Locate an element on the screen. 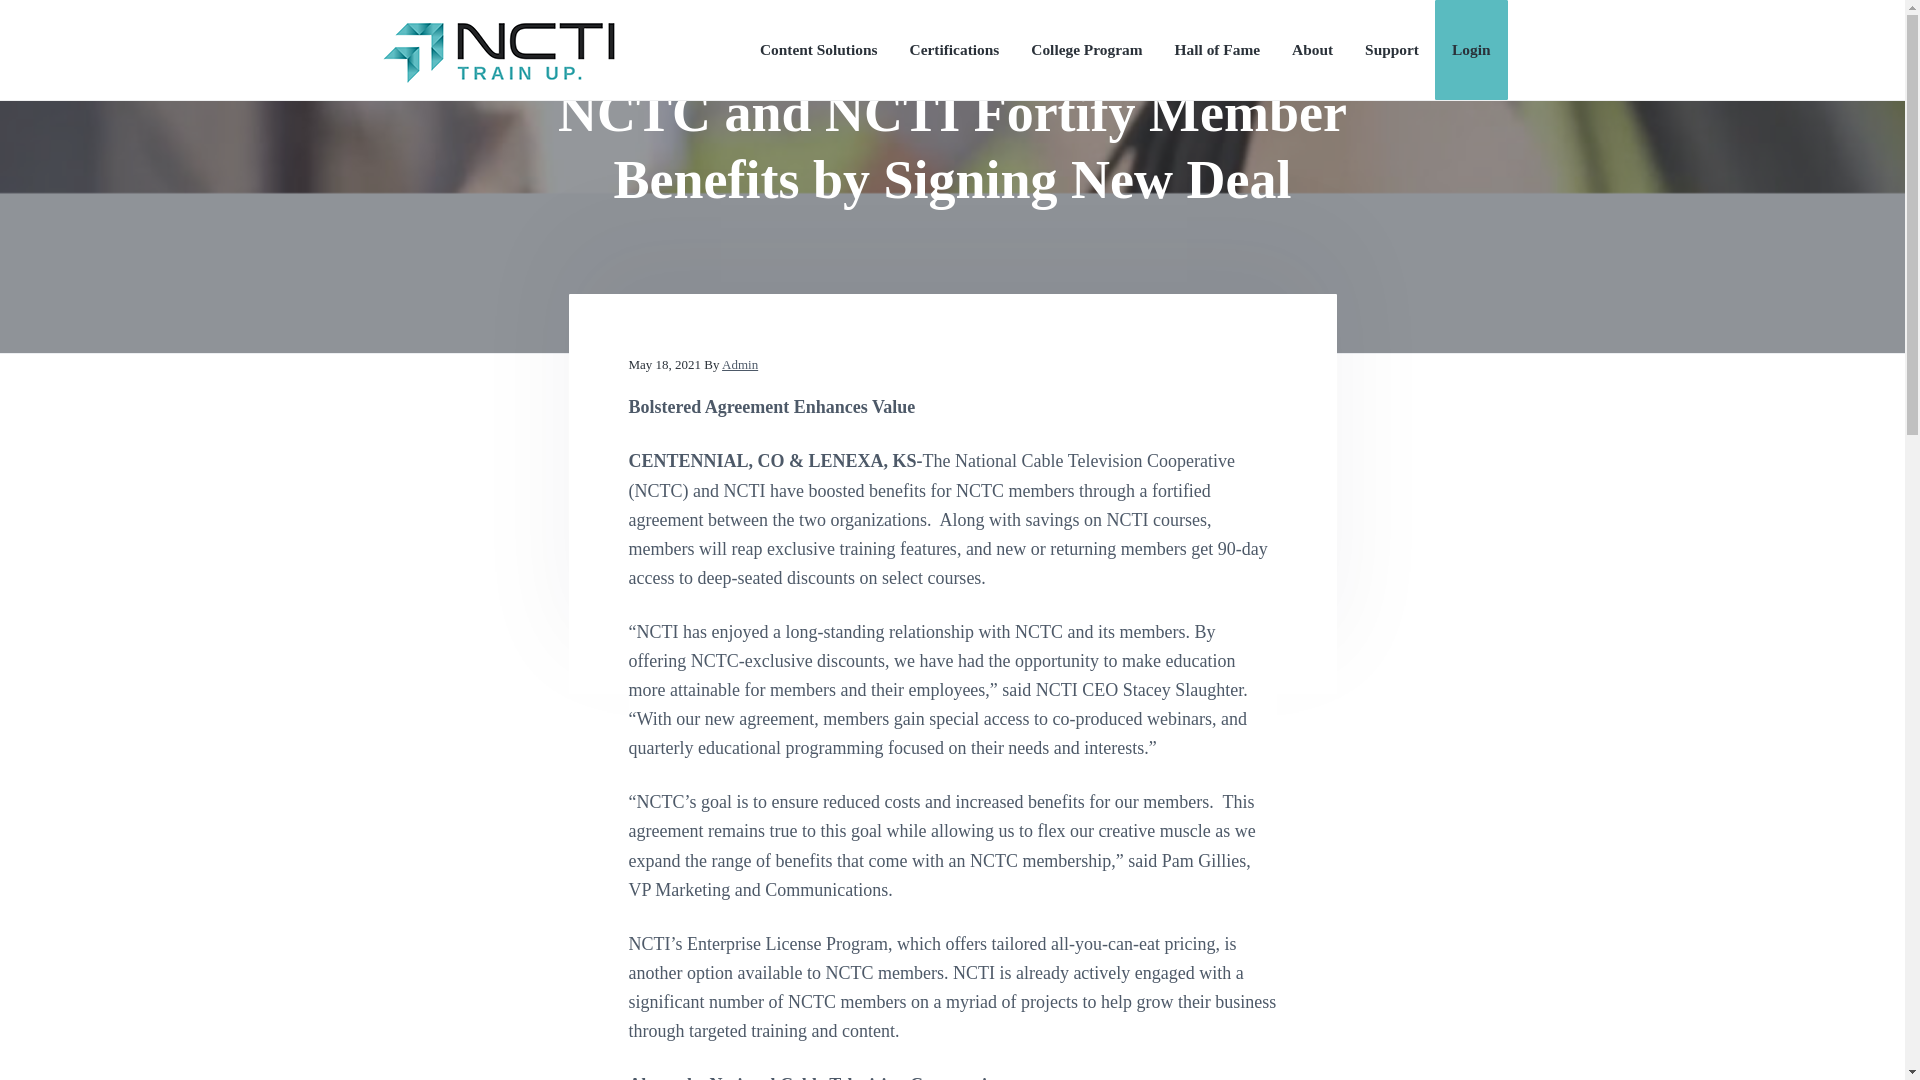 The image size is (1920, 1080). About is located at coordinates (1312, 50).